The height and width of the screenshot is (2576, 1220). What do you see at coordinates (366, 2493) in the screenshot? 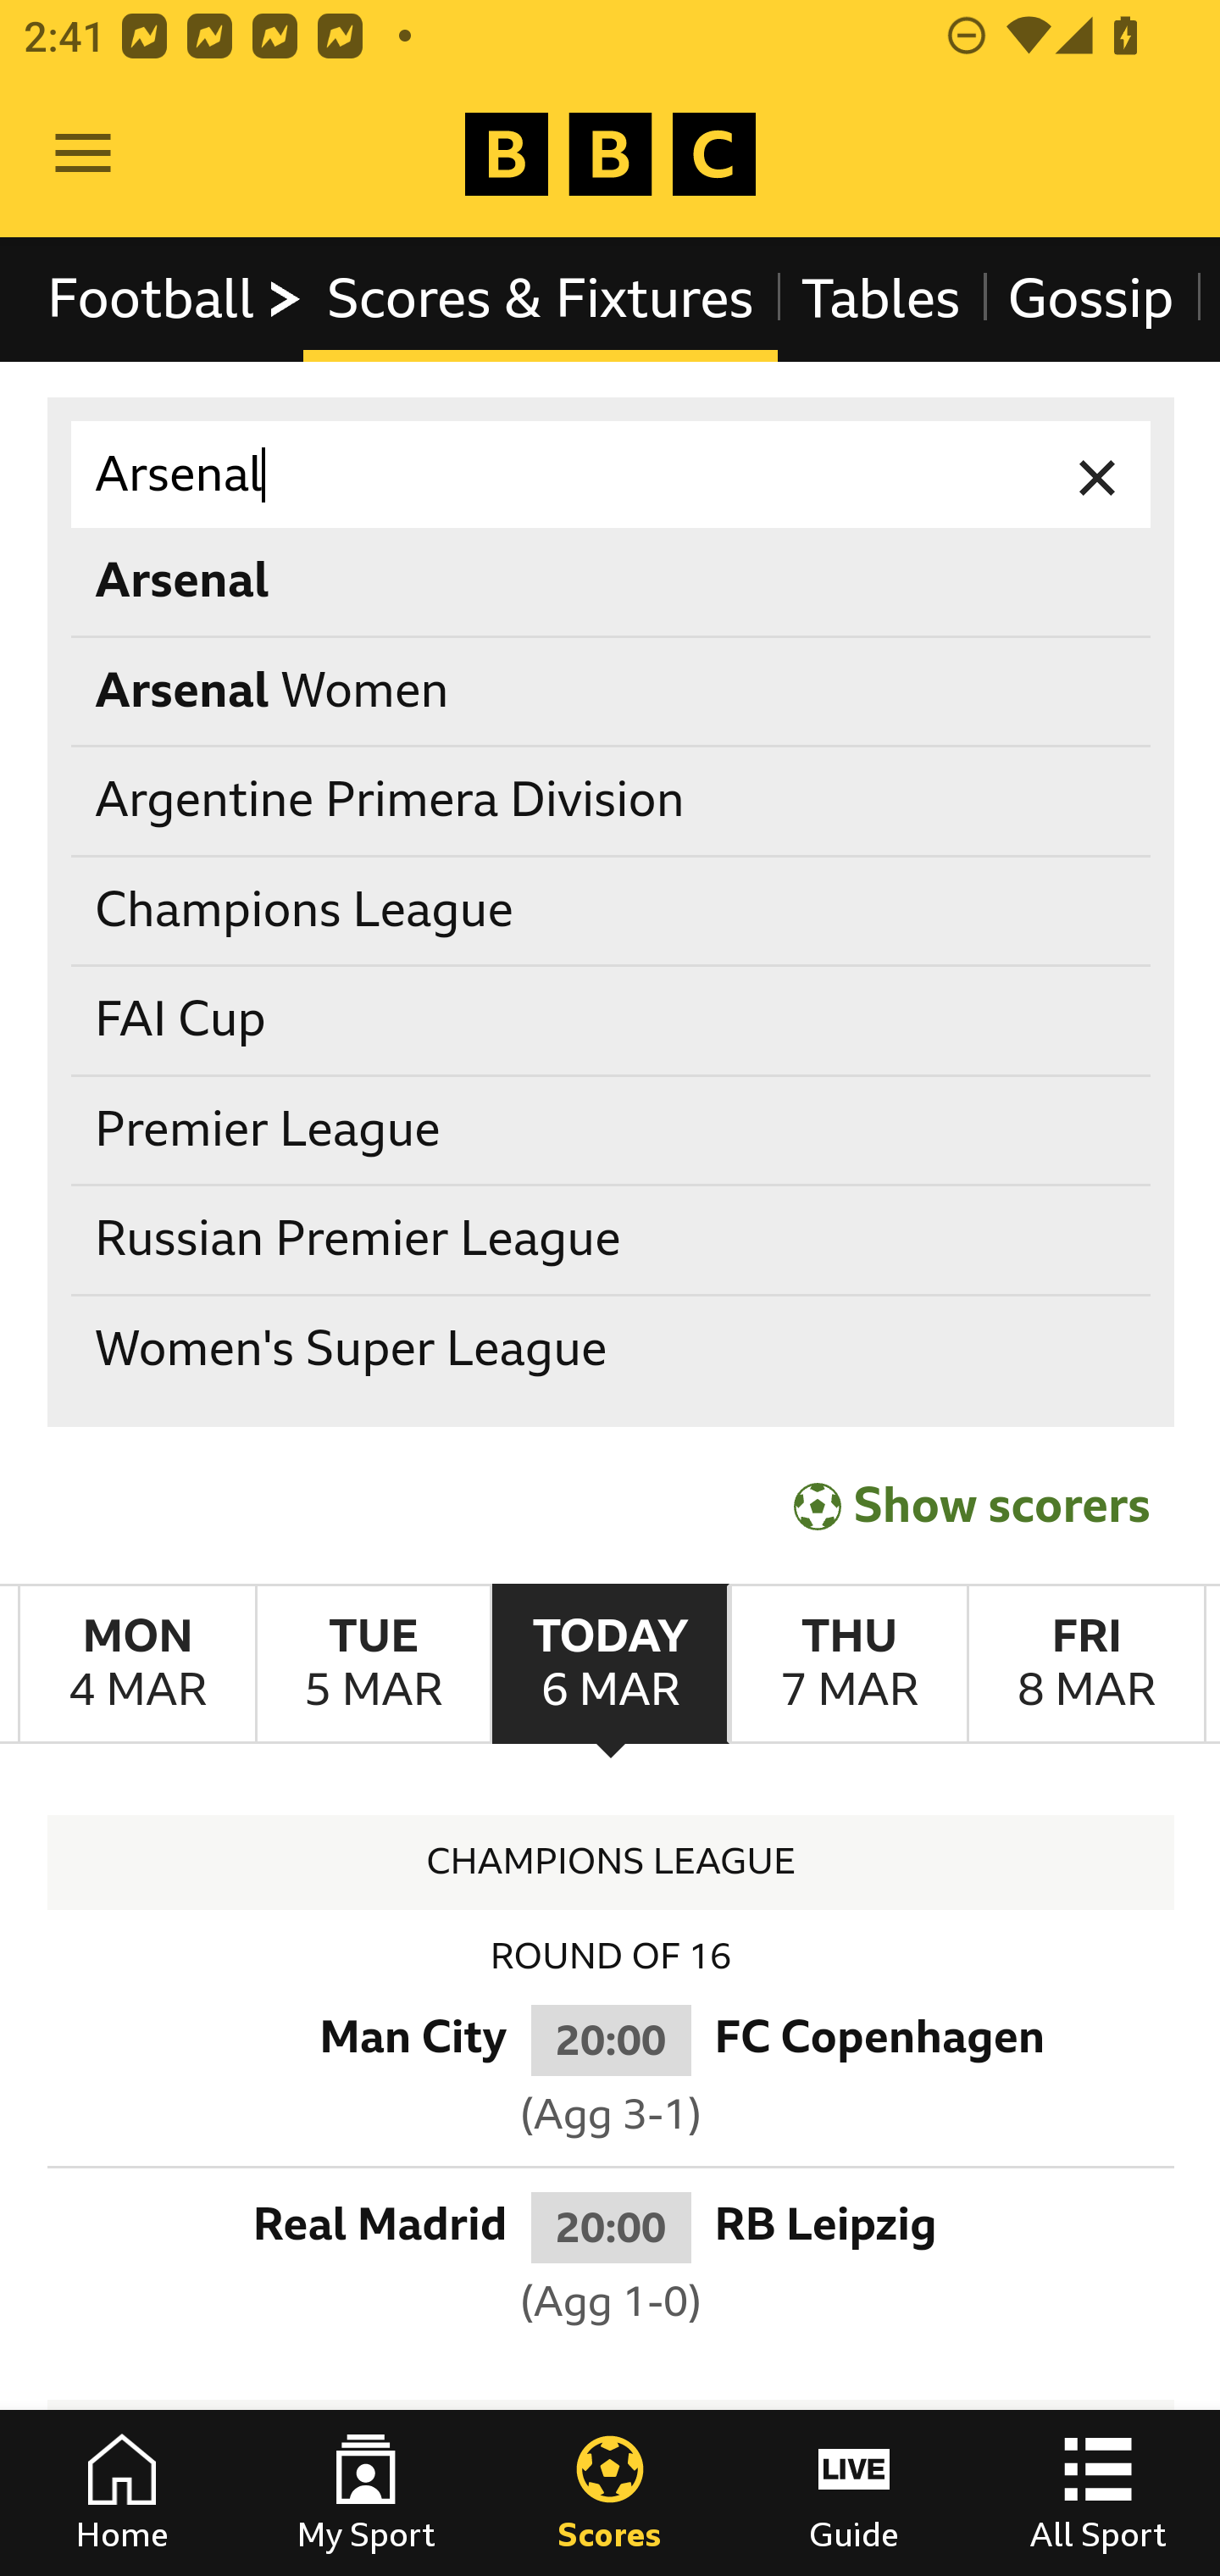
I see `My Sport` at bounding box center [366, 2493].